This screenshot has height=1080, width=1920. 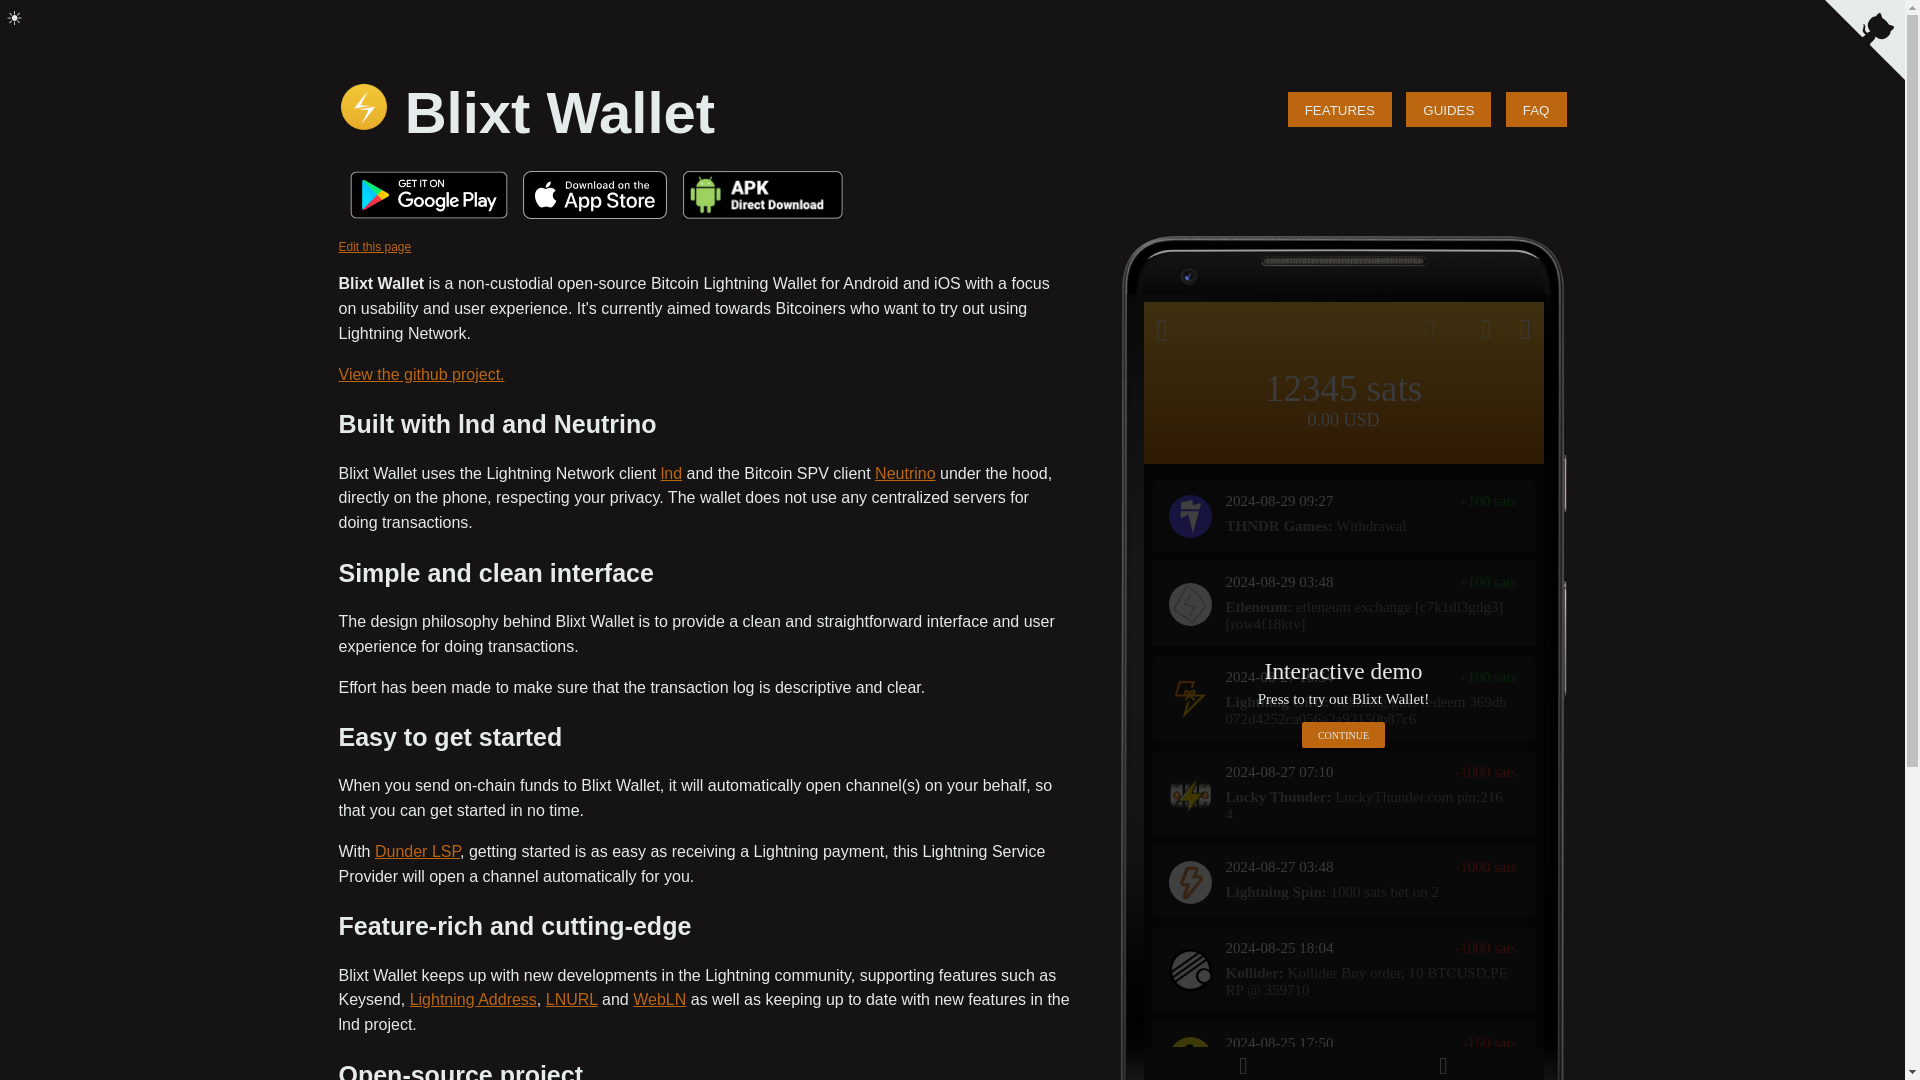 What do you see at coordinates (420, 374) in the screenshot?
I see `View the github project.` at bounding box center [420, 374].